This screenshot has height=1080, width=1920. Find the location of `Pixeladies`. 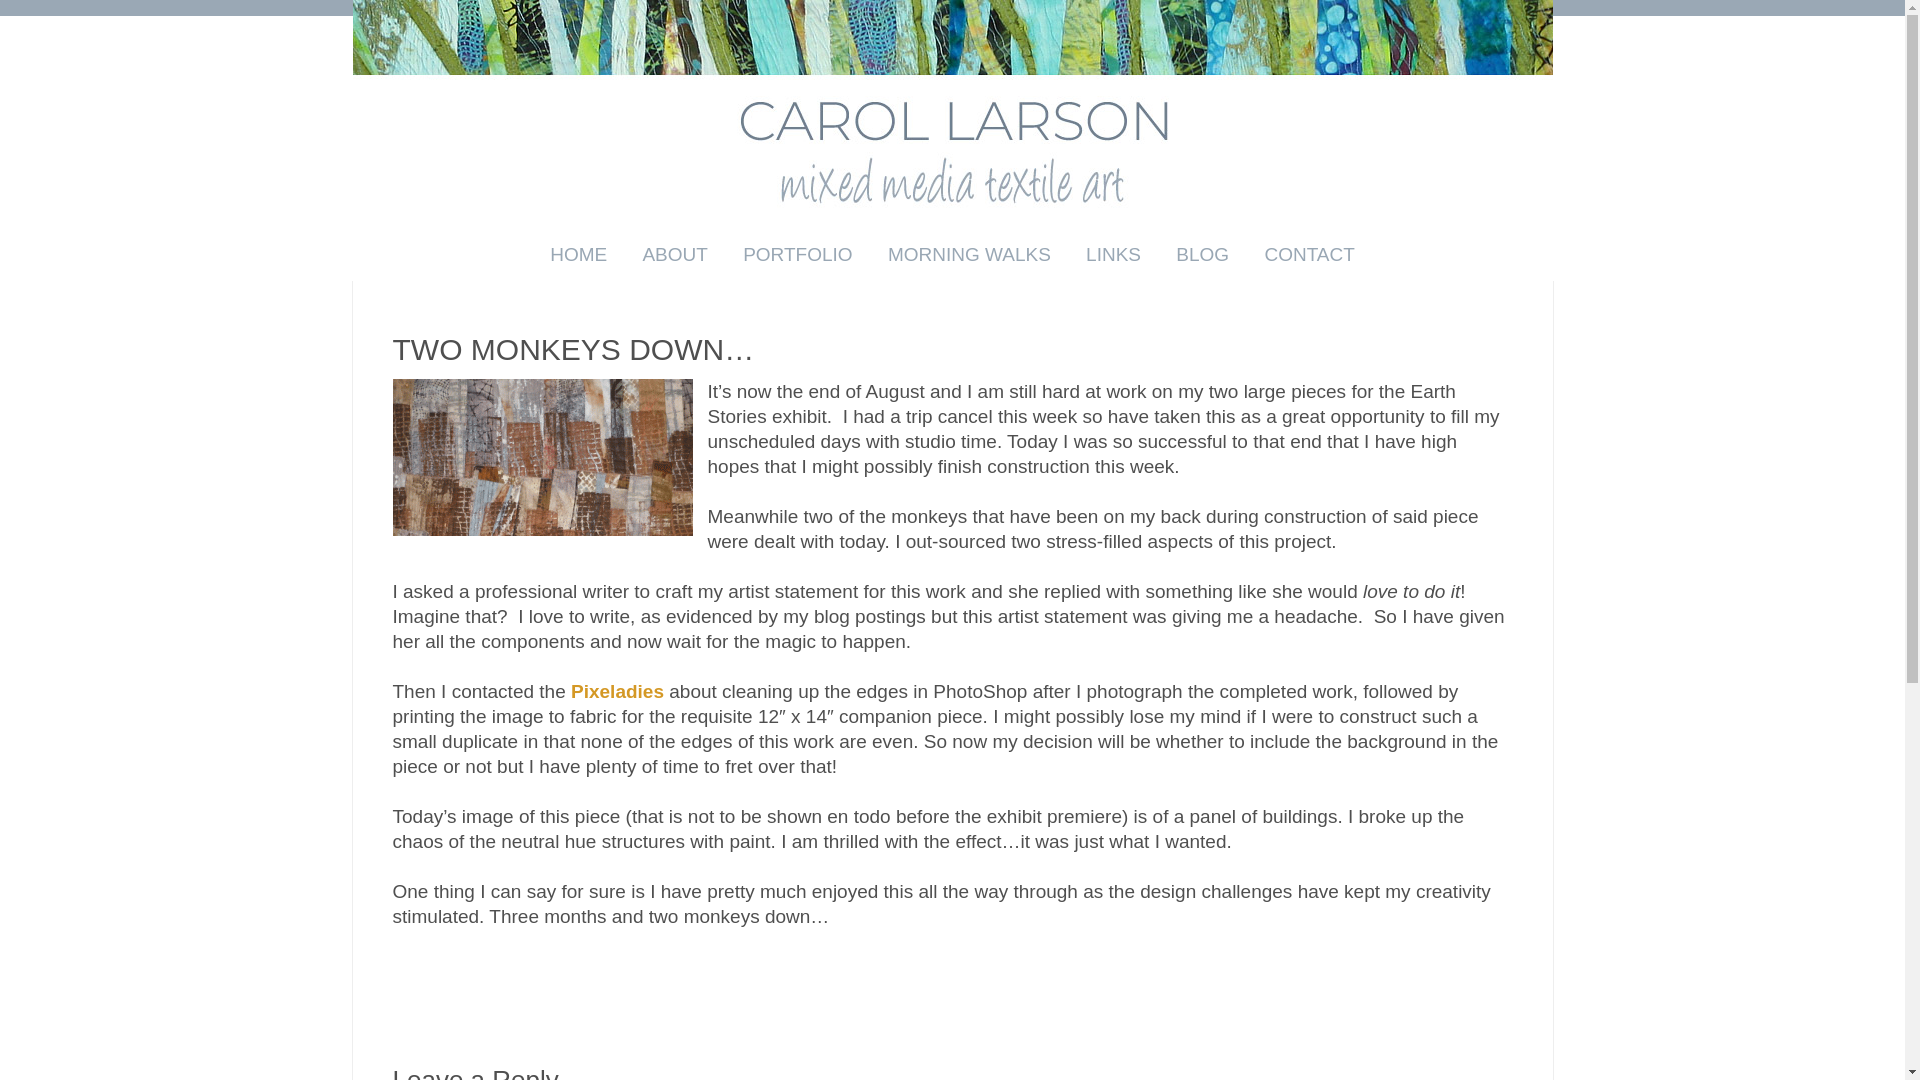

Pixeladies is located at coordinates (617, 690).